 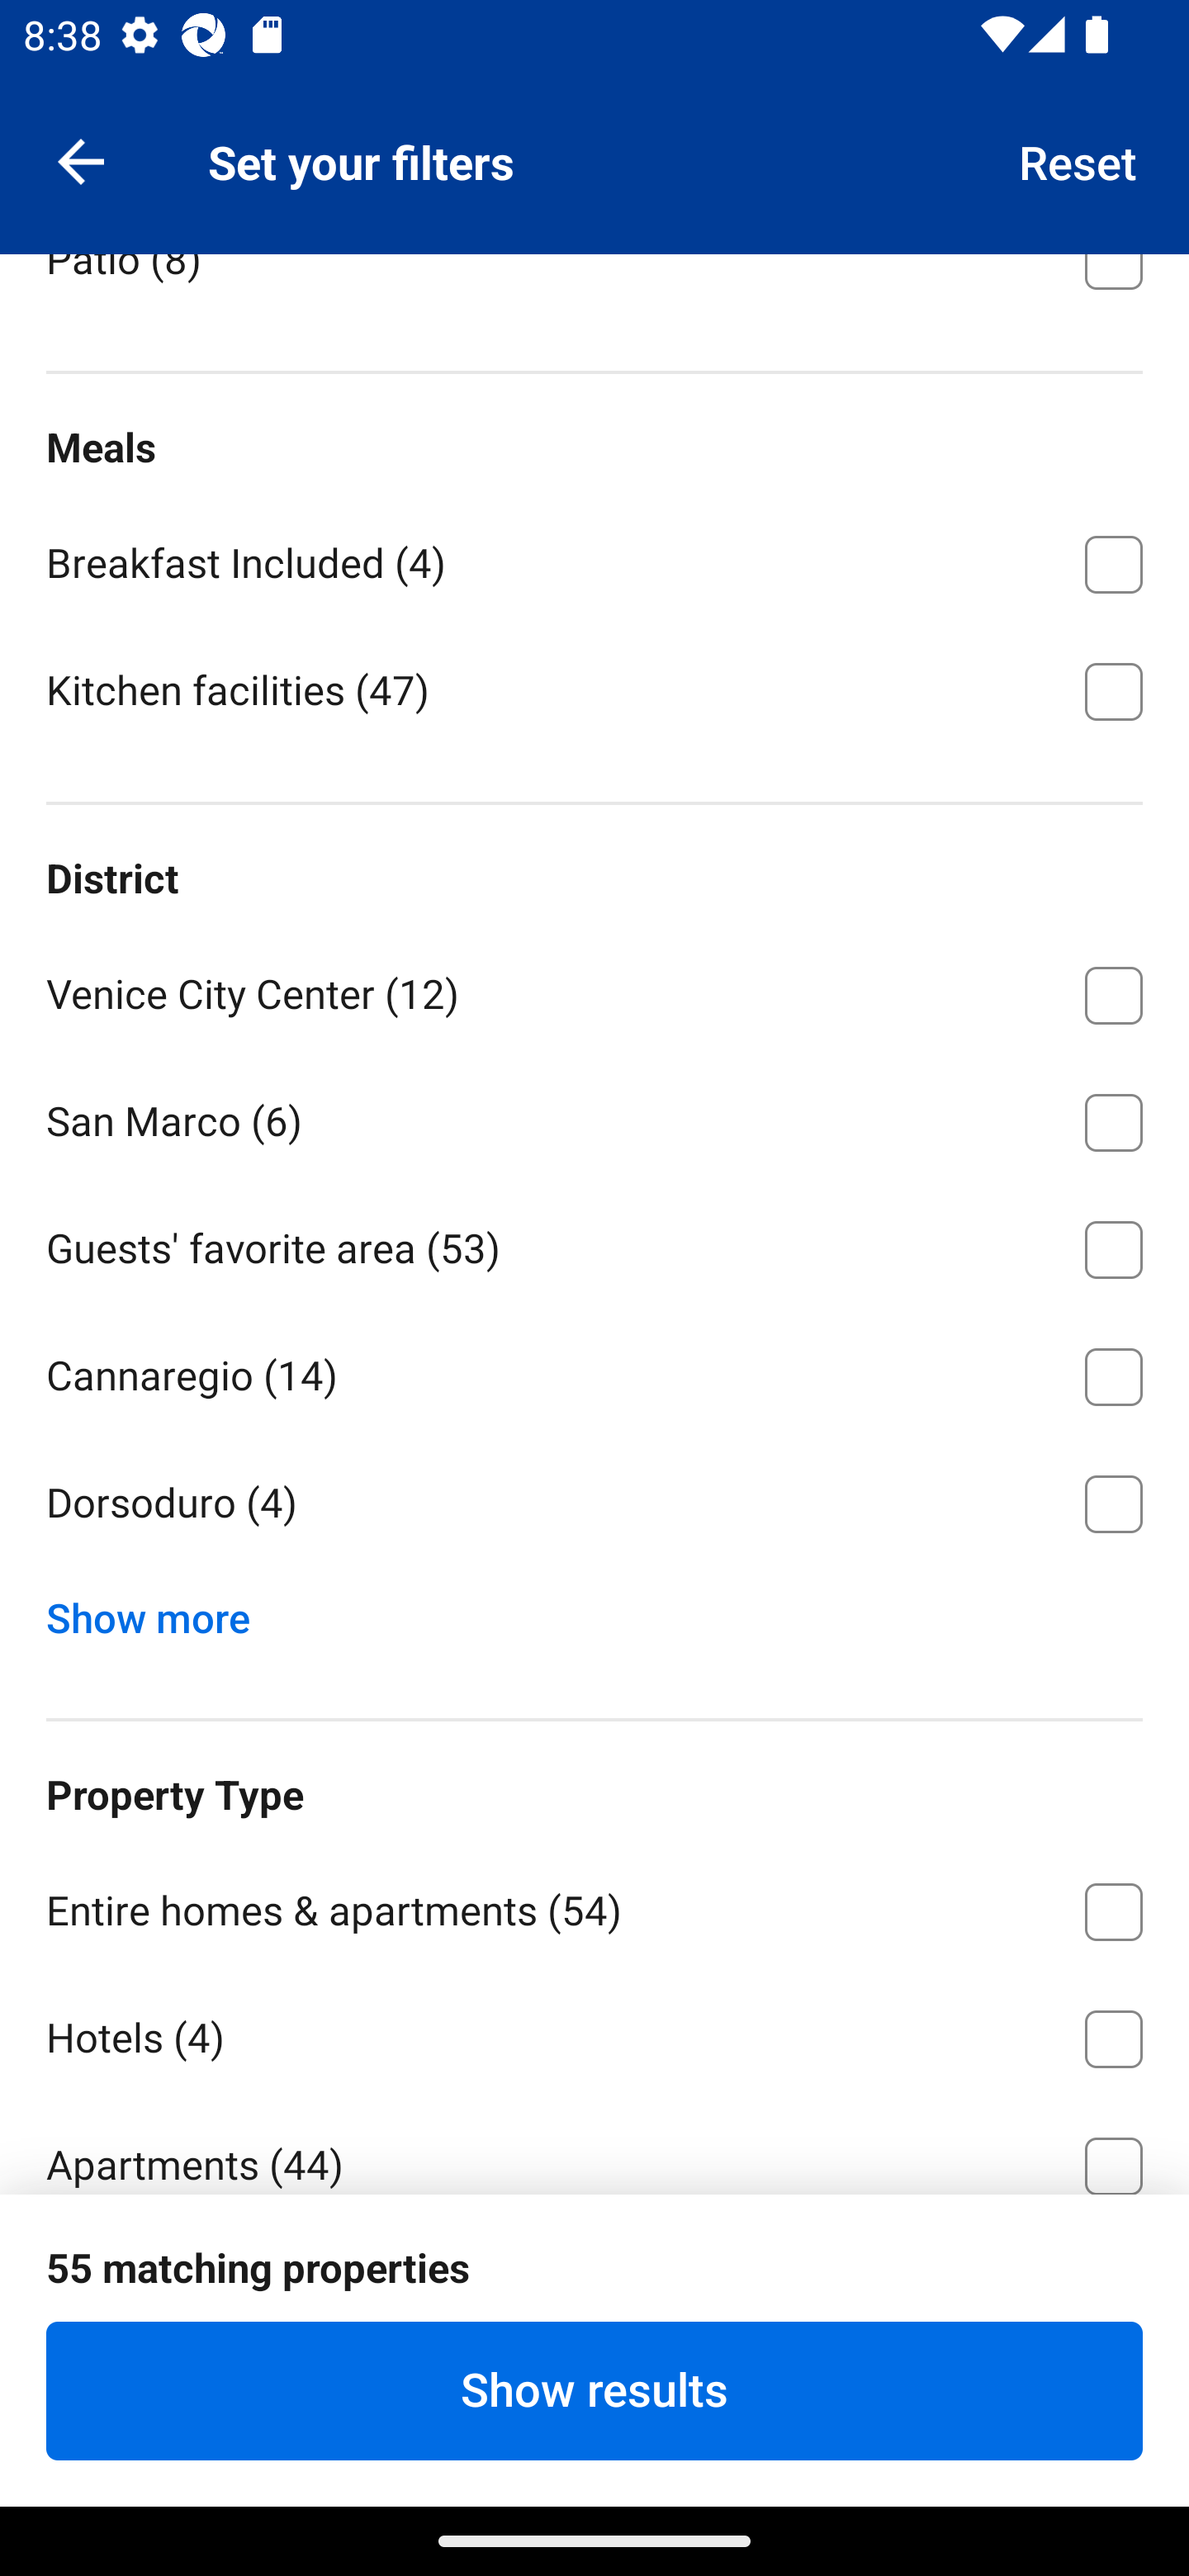 What do you see at coordinates (594, 2390) in the screenshot?
I see `Show results` at bounding box center [594, 2390].